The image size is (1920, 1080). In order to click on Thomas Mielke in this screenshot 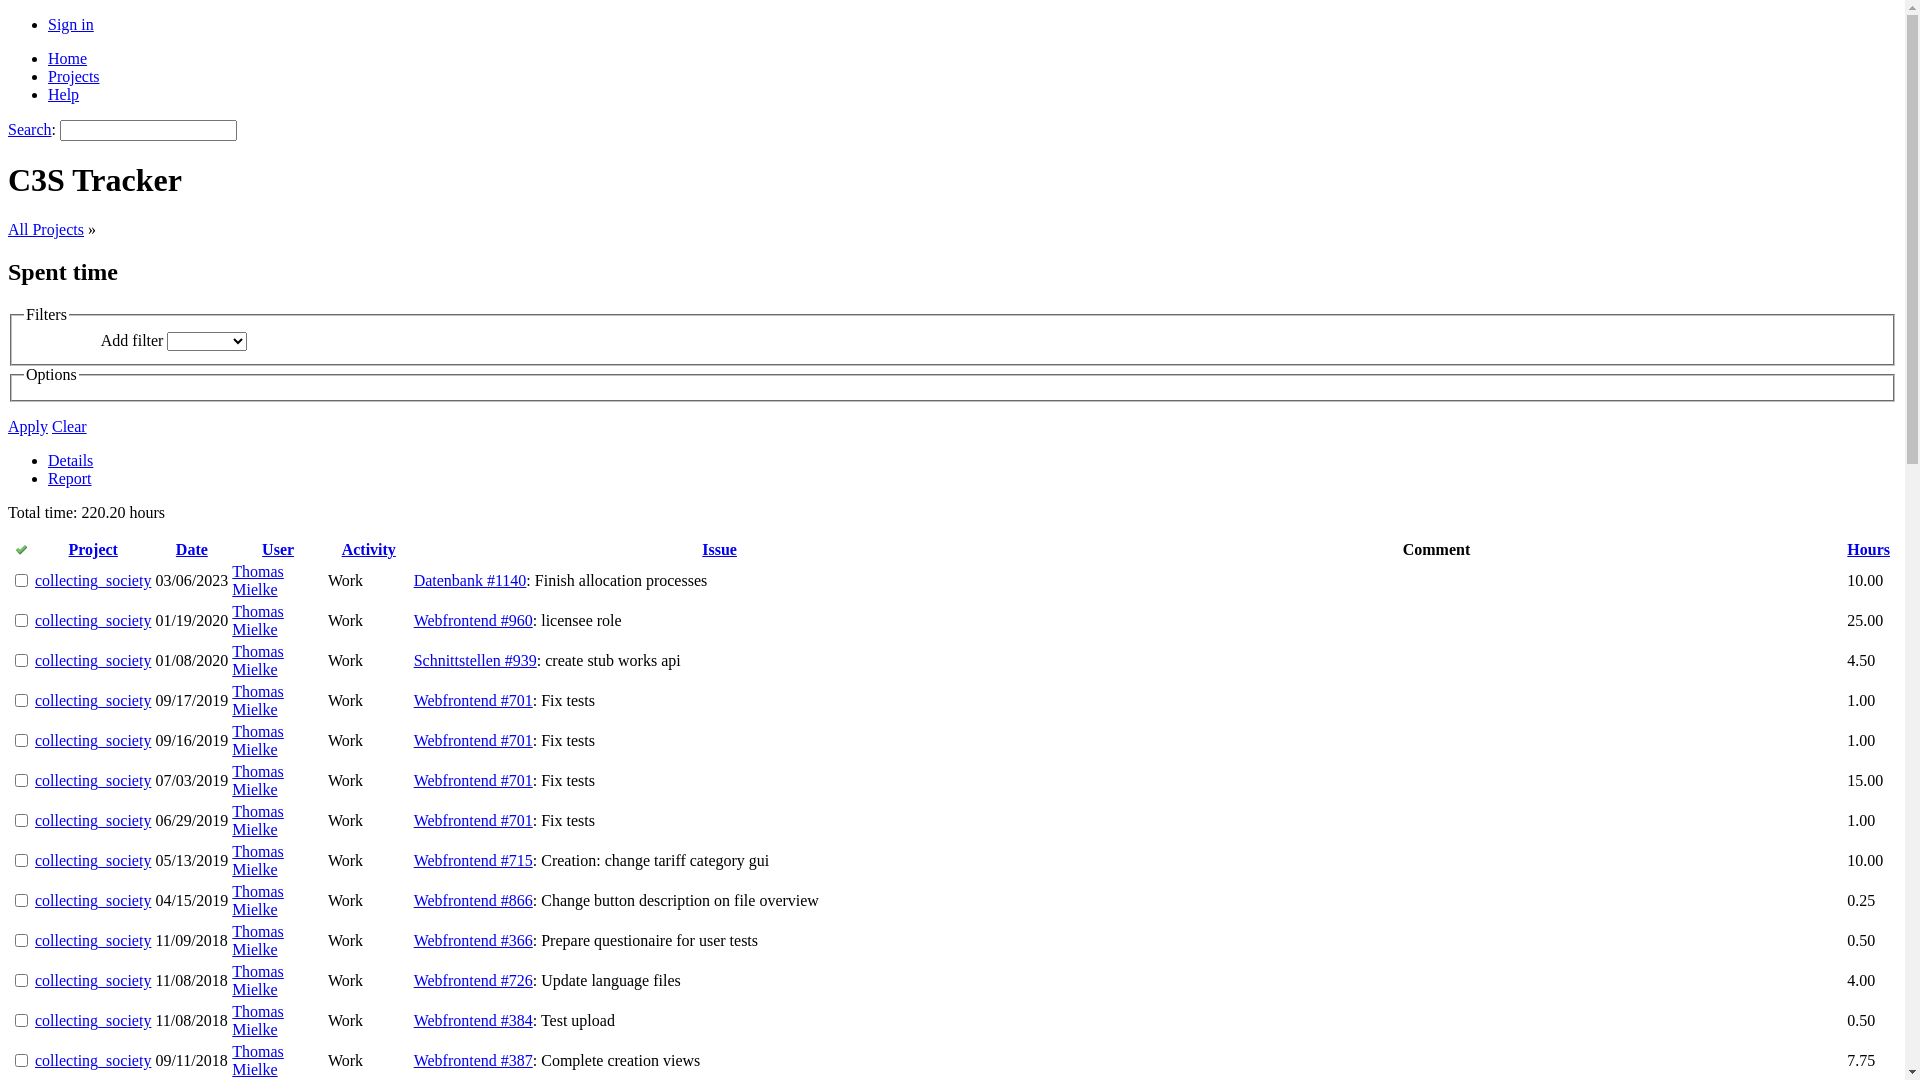, I will do `click(258, 660)`.